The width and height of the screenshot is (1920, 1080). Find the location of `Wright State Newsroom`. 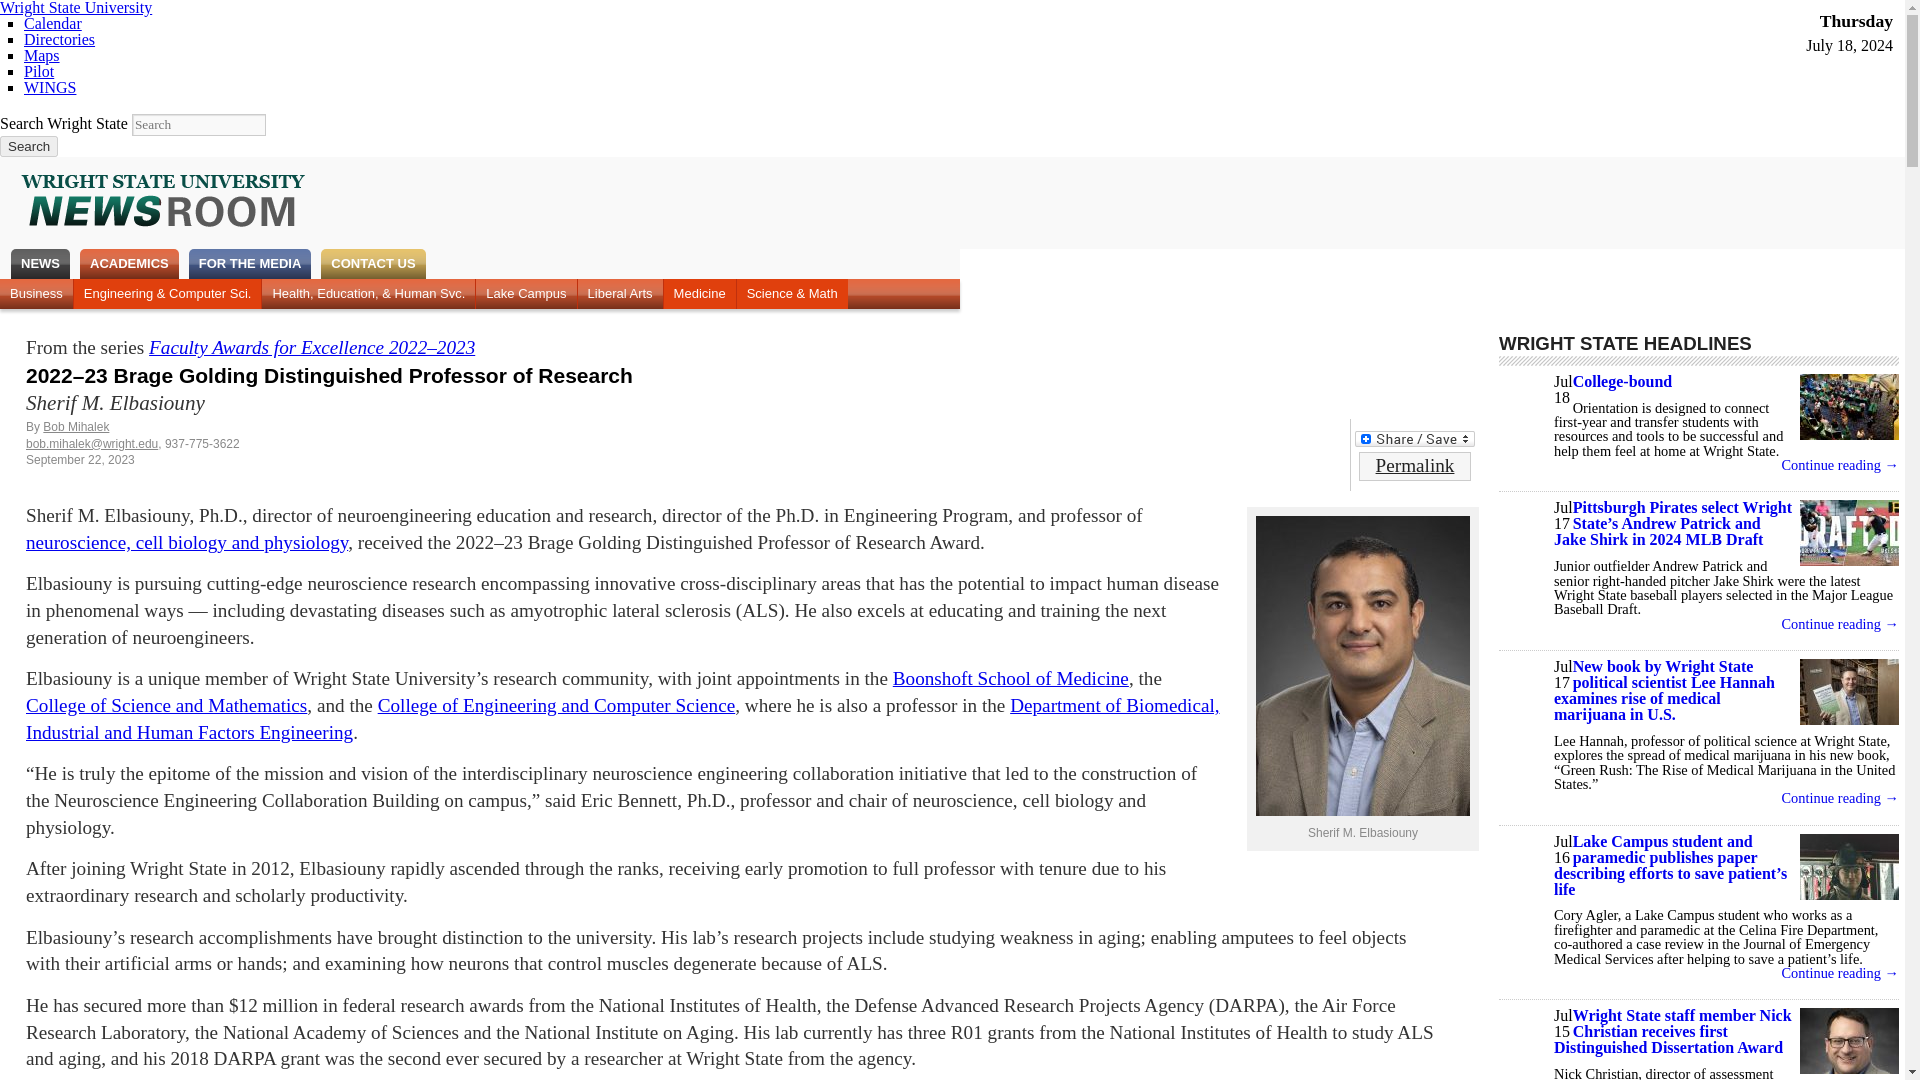

Wright State Newsroom is located at coordinates (164, 202).